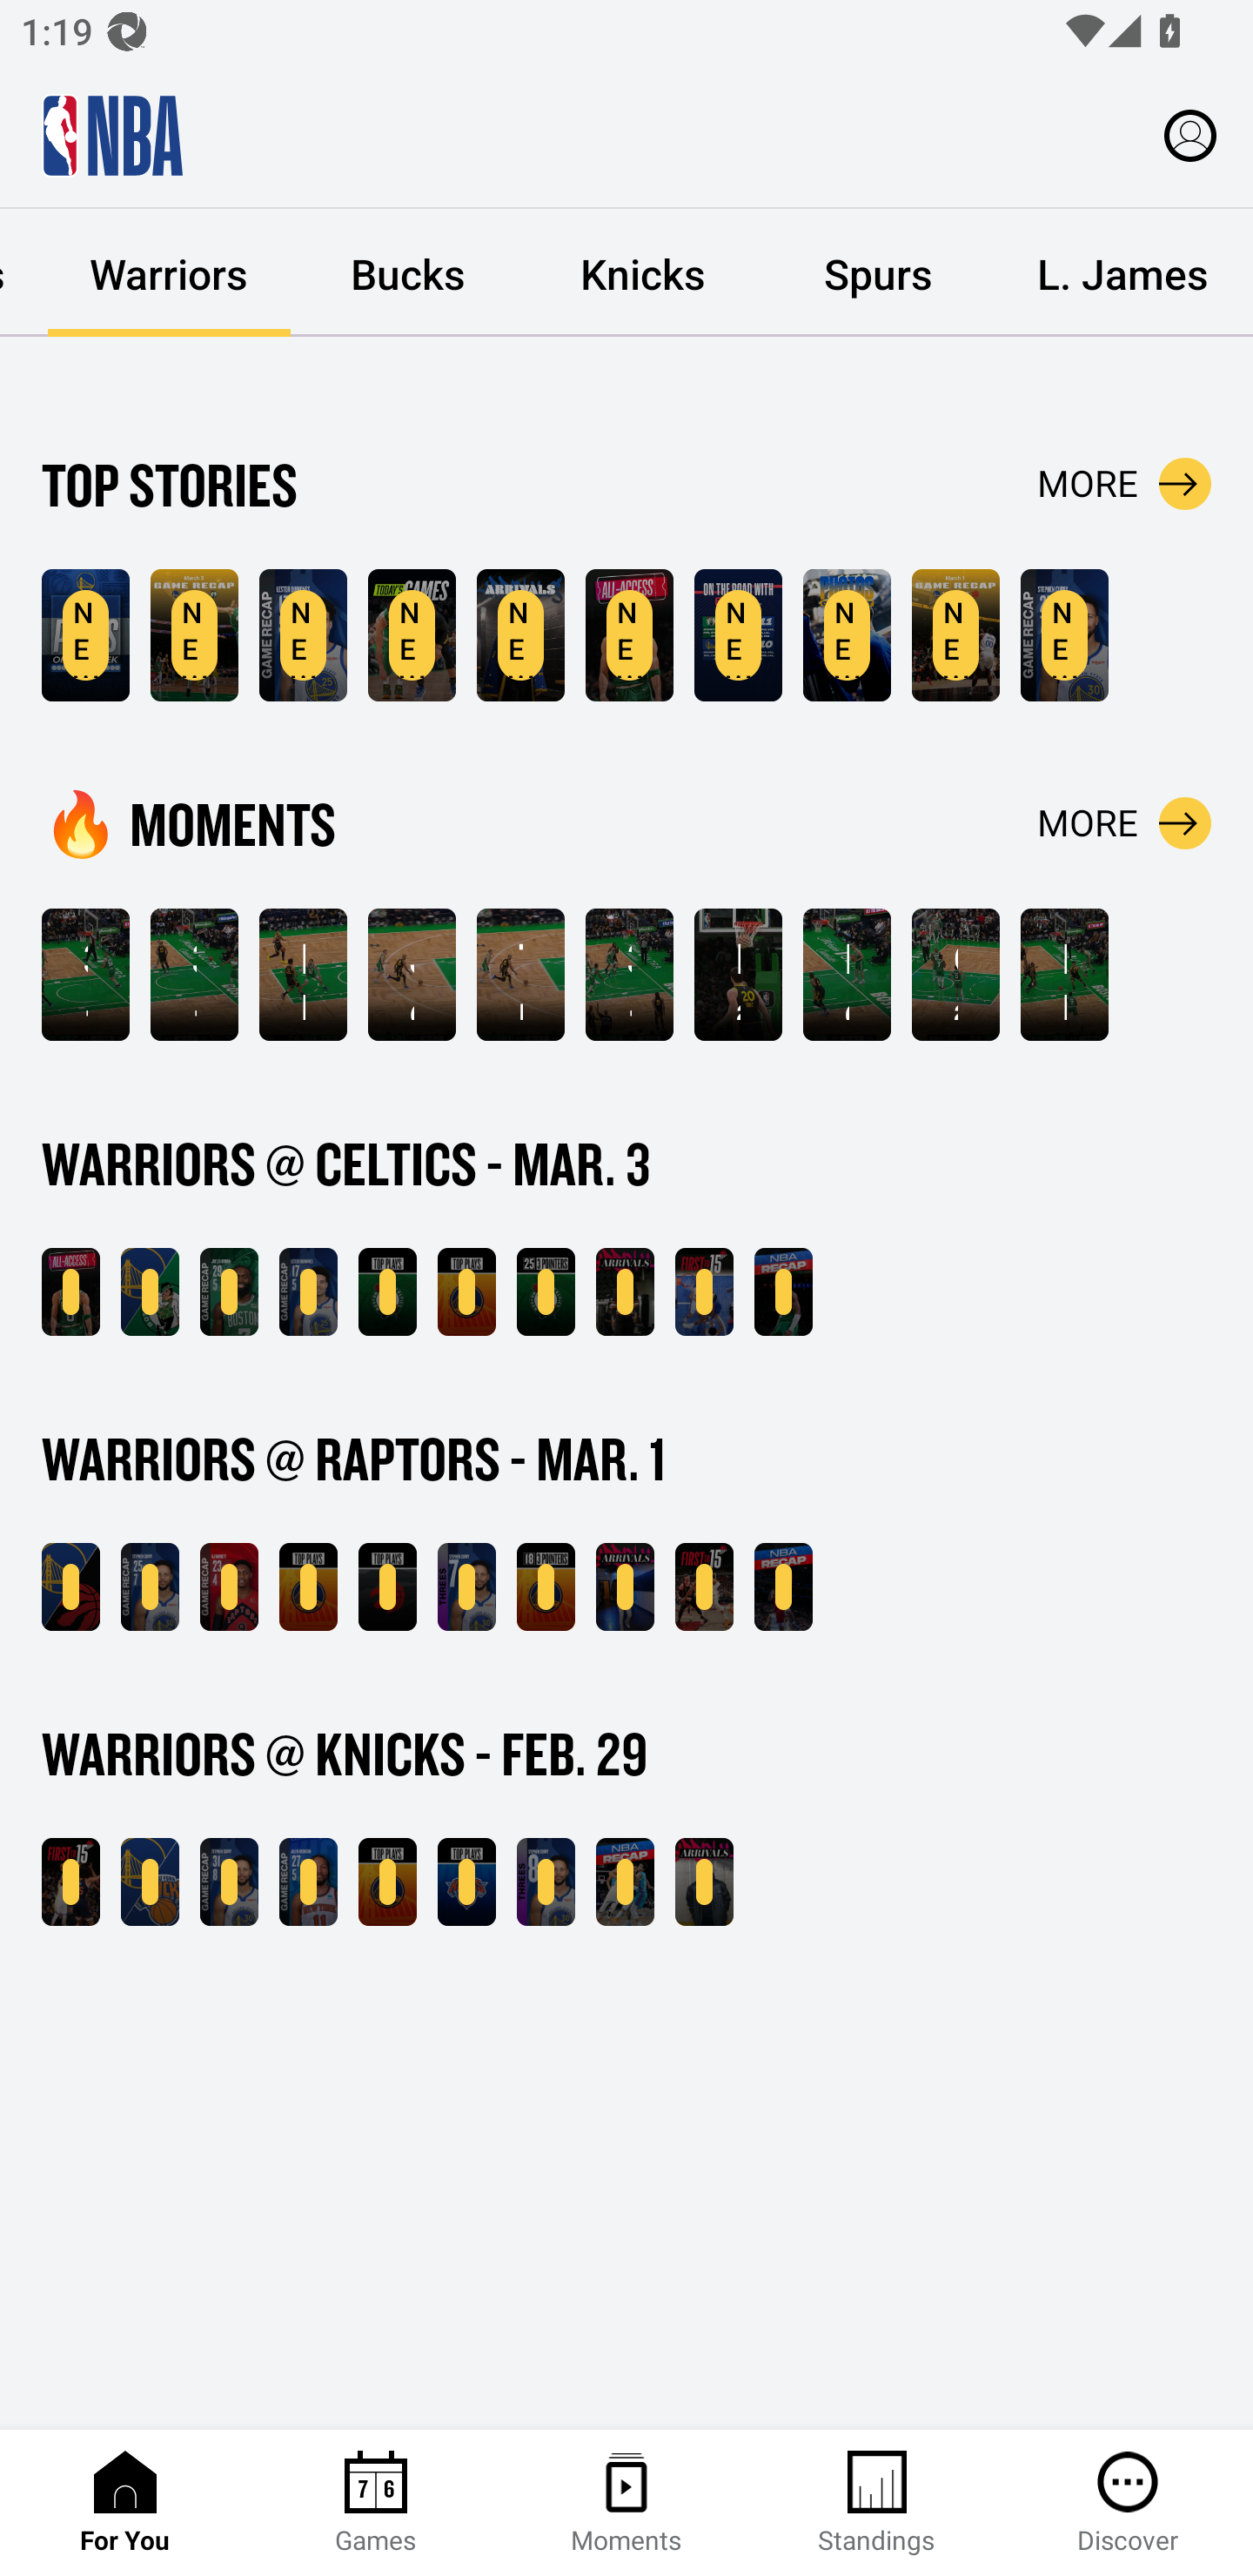 Image resolution: width=1253 pixels, height=2576 pixels. I want to click on Bucks, so click(407, 273).